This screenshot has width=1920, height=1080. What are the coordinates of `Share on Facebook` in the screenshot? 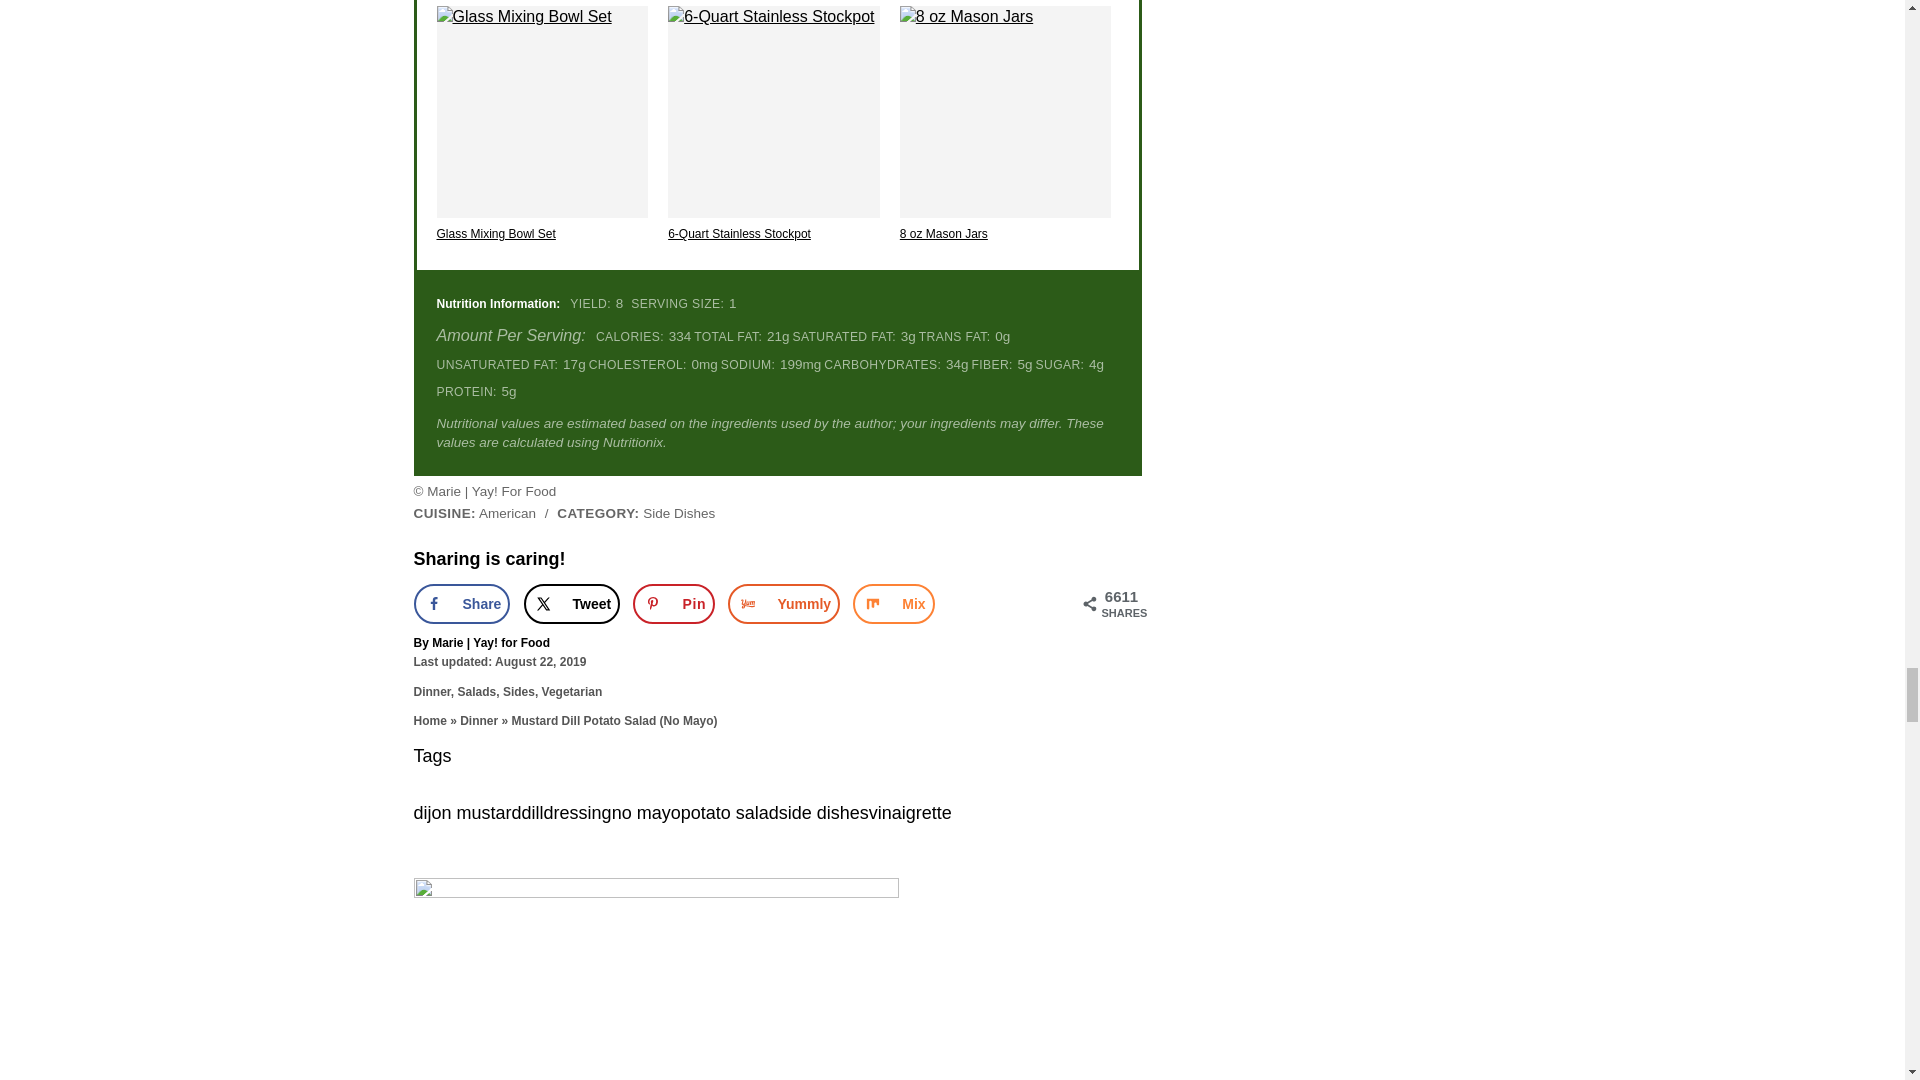 It's located at (462, 604).